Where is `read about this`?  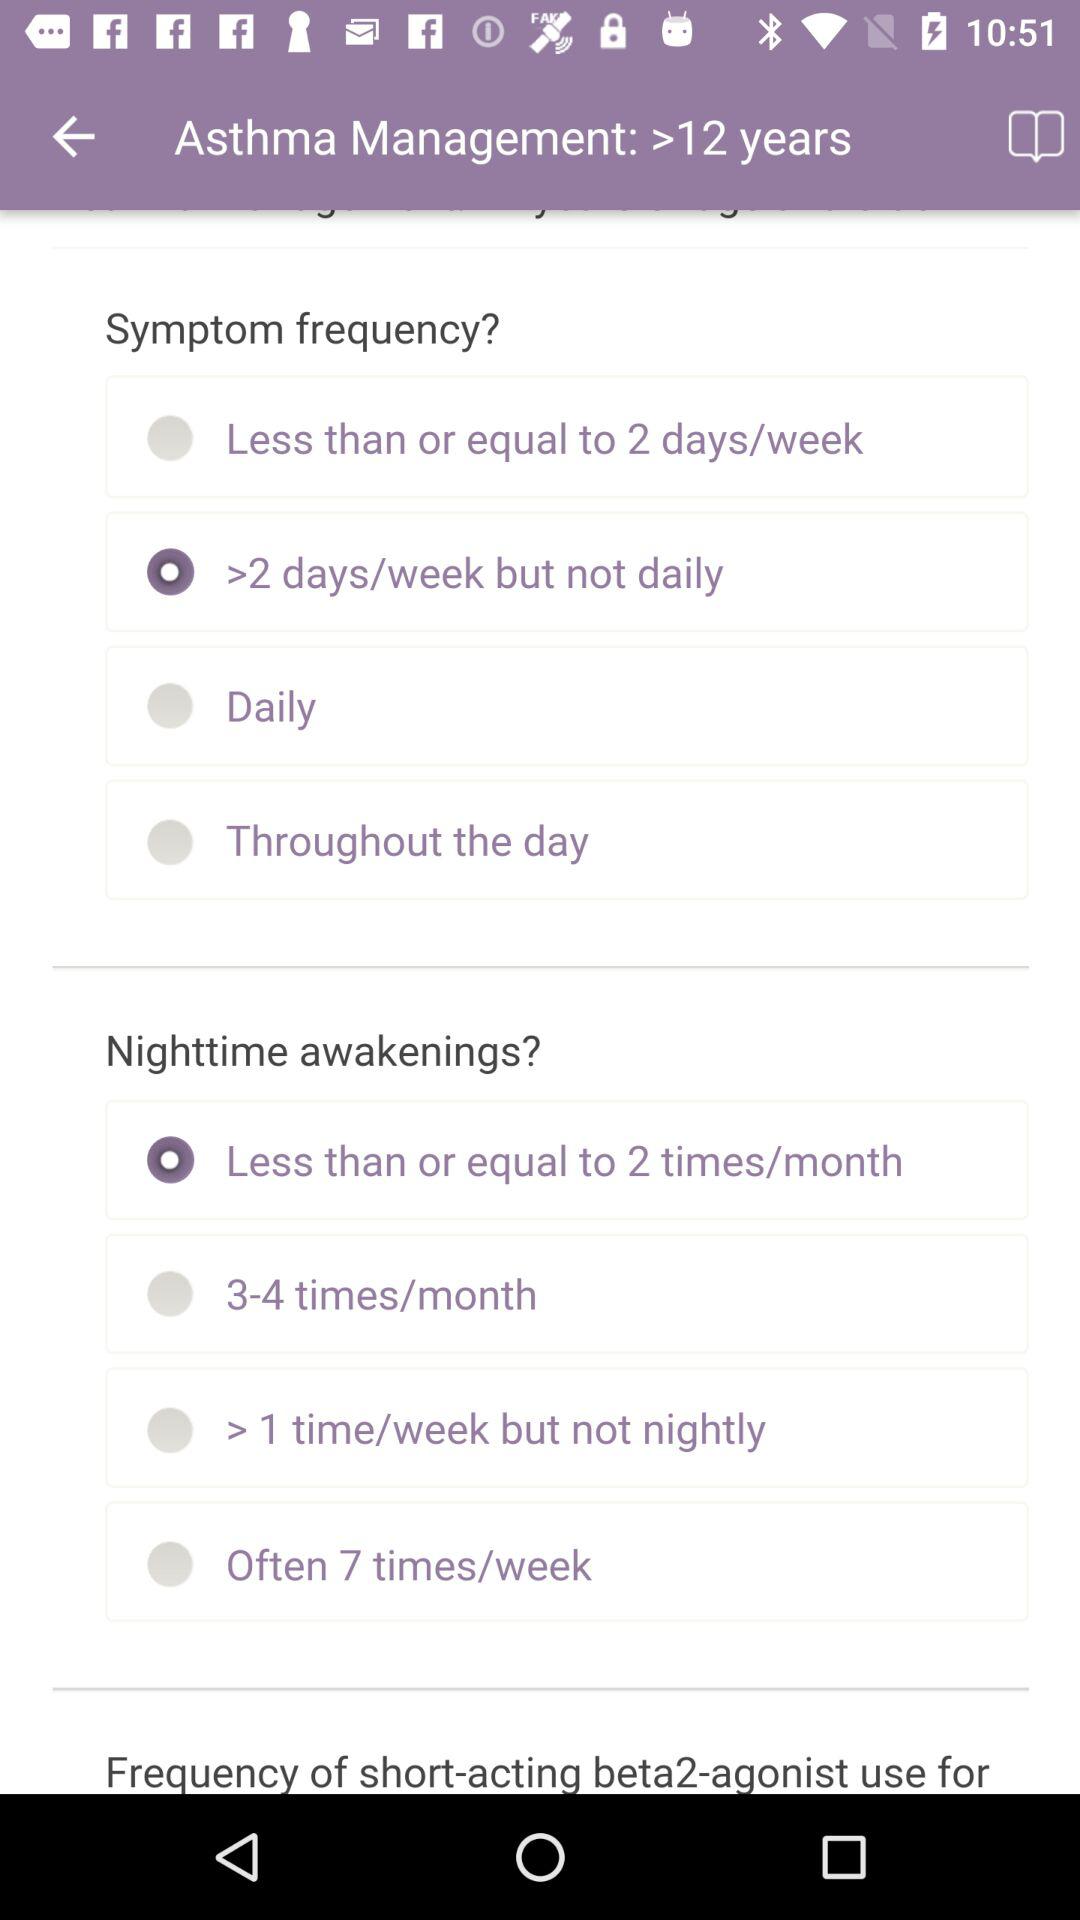 read about this is located at coordinates (1034, 136).